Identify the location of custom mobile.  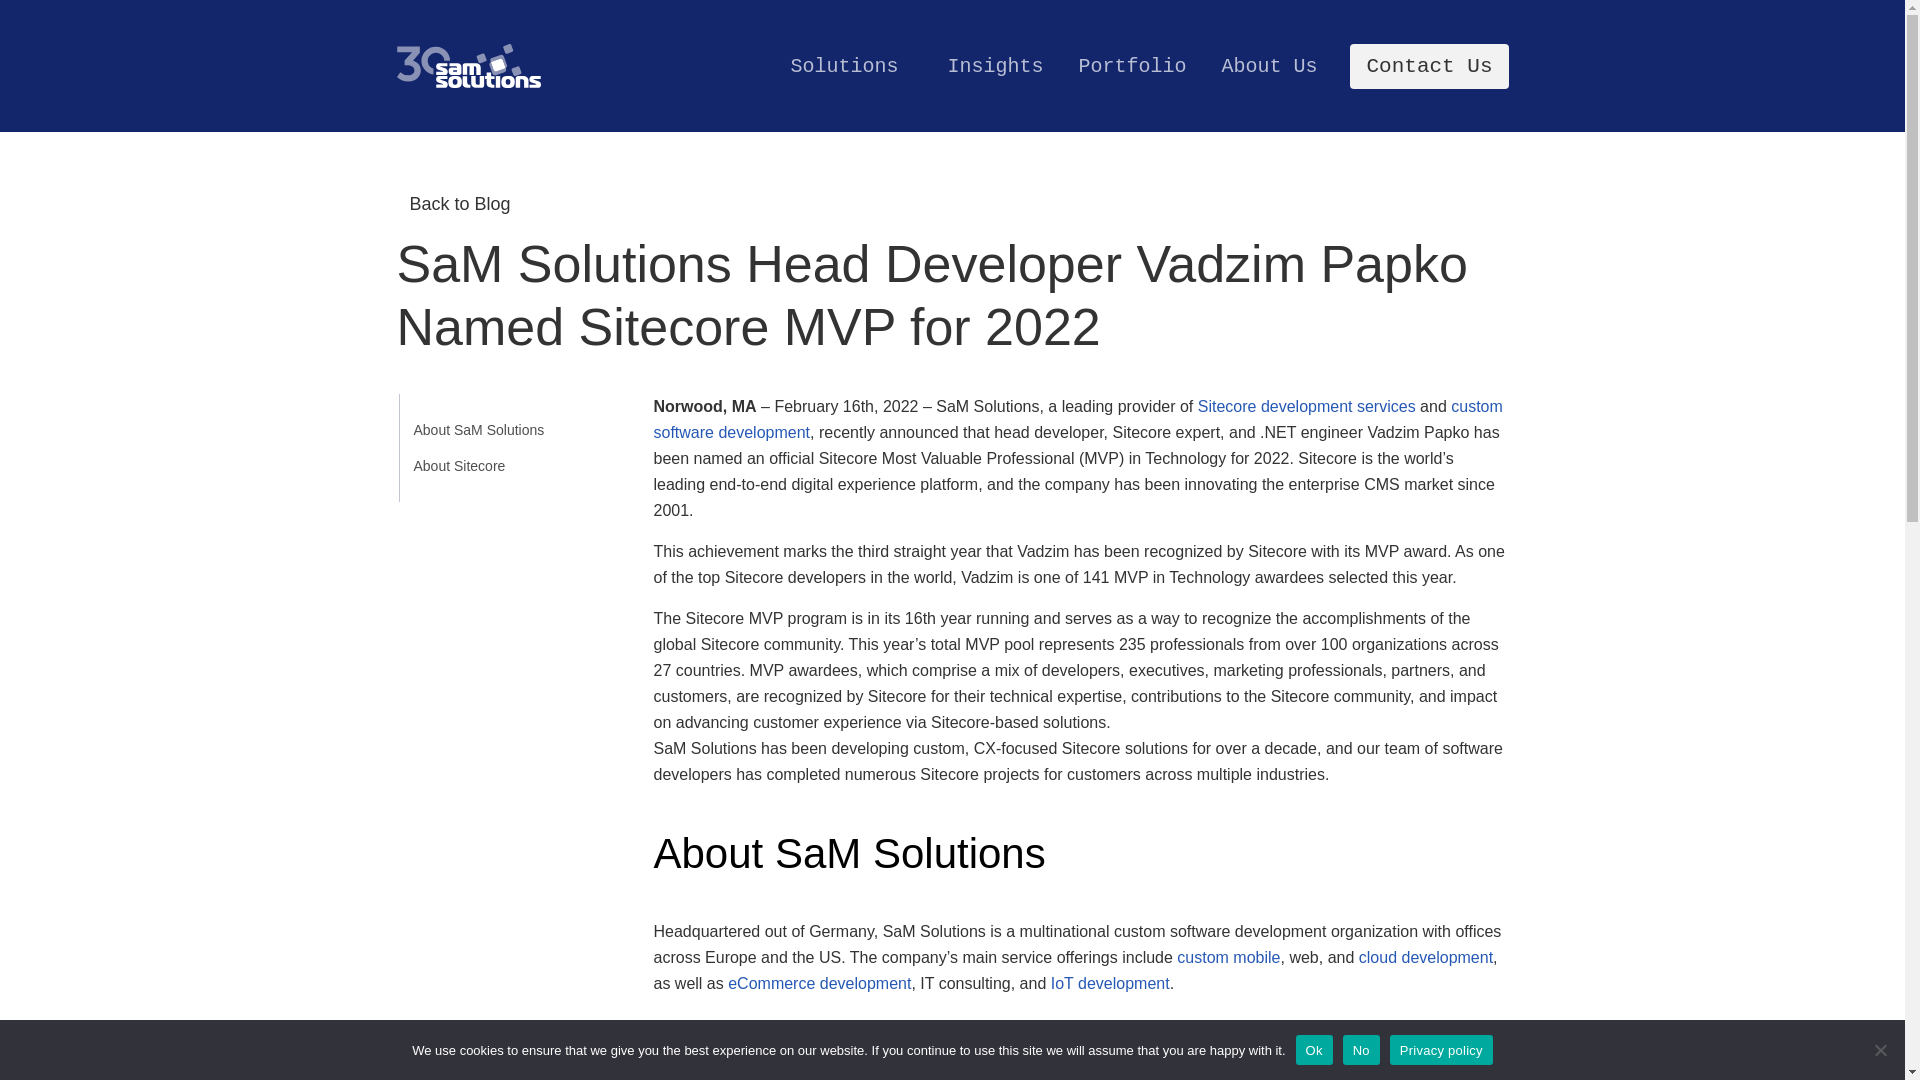
(1228, 957).